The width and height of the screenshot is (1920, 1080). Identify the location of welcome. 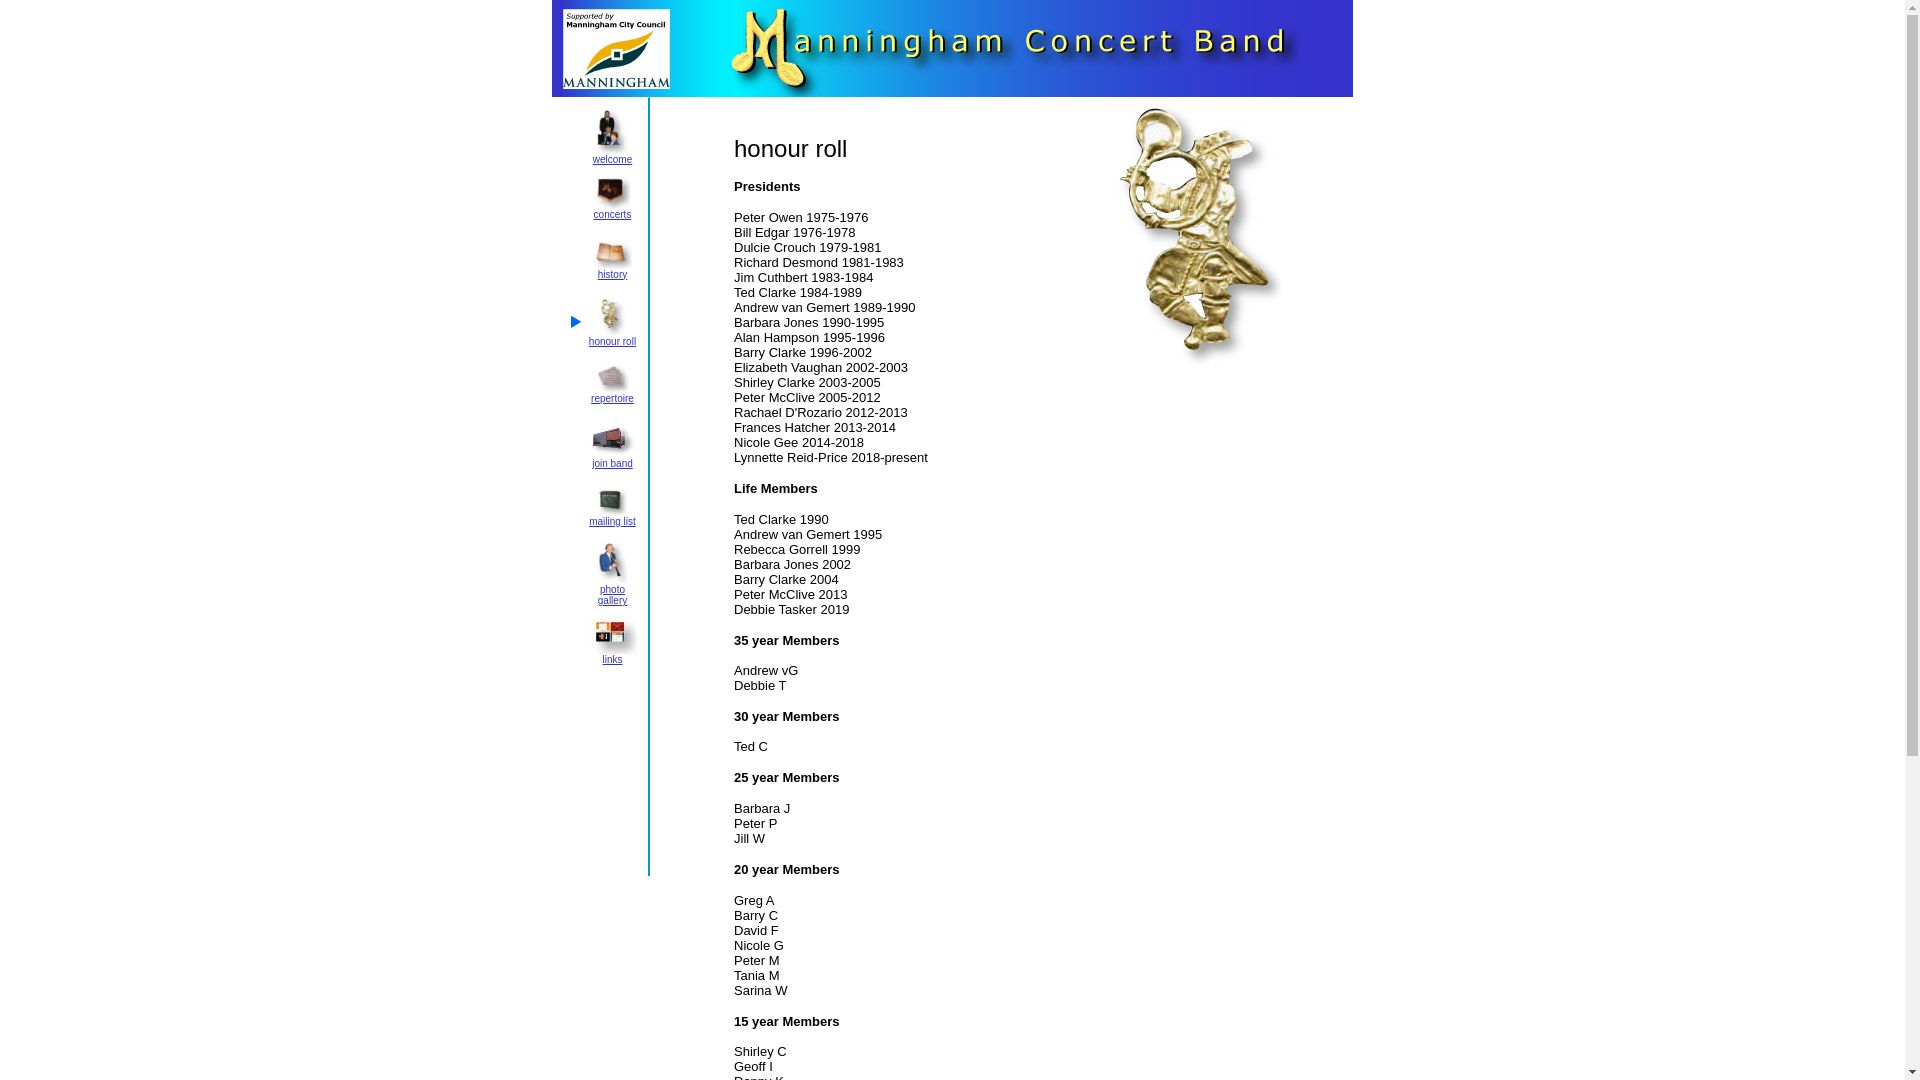
(612, 154).